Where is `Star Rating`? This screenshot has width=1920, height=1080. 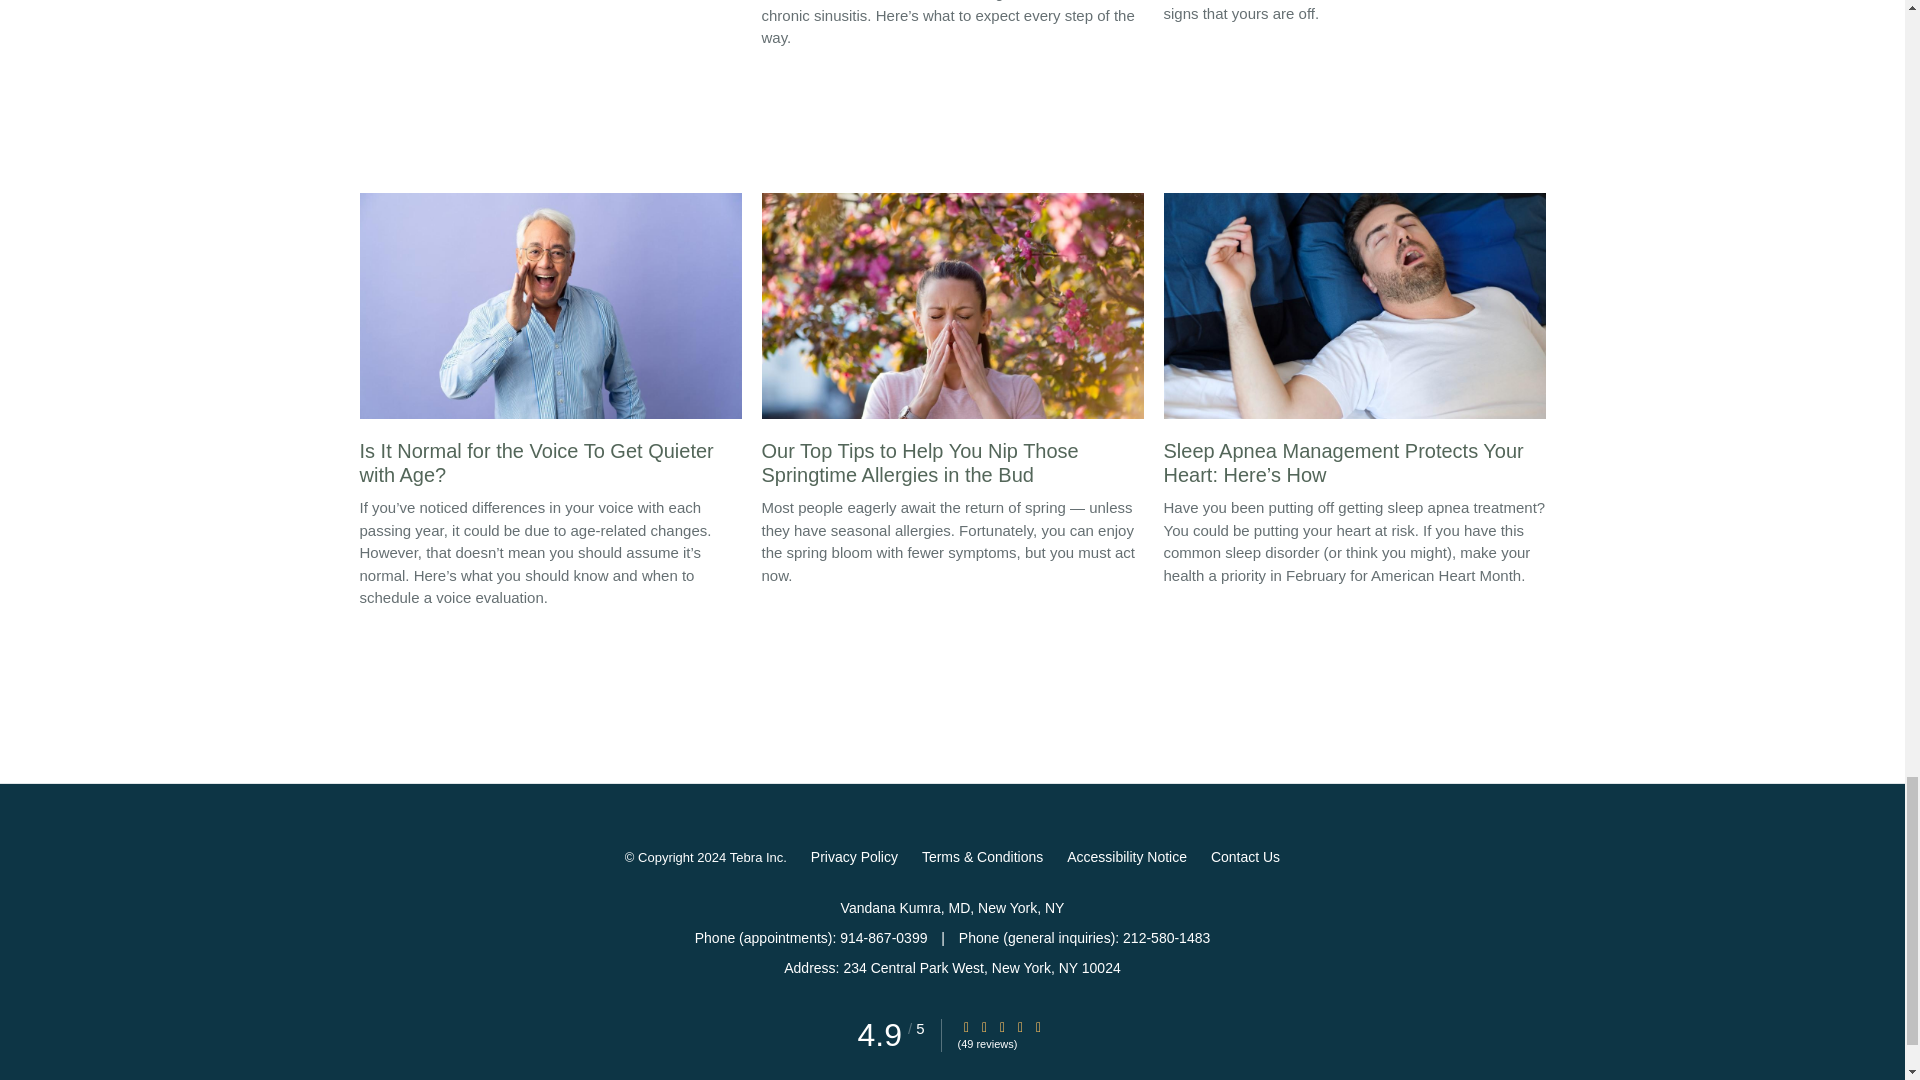
Star Rating is located at coordinates (984, 1026).